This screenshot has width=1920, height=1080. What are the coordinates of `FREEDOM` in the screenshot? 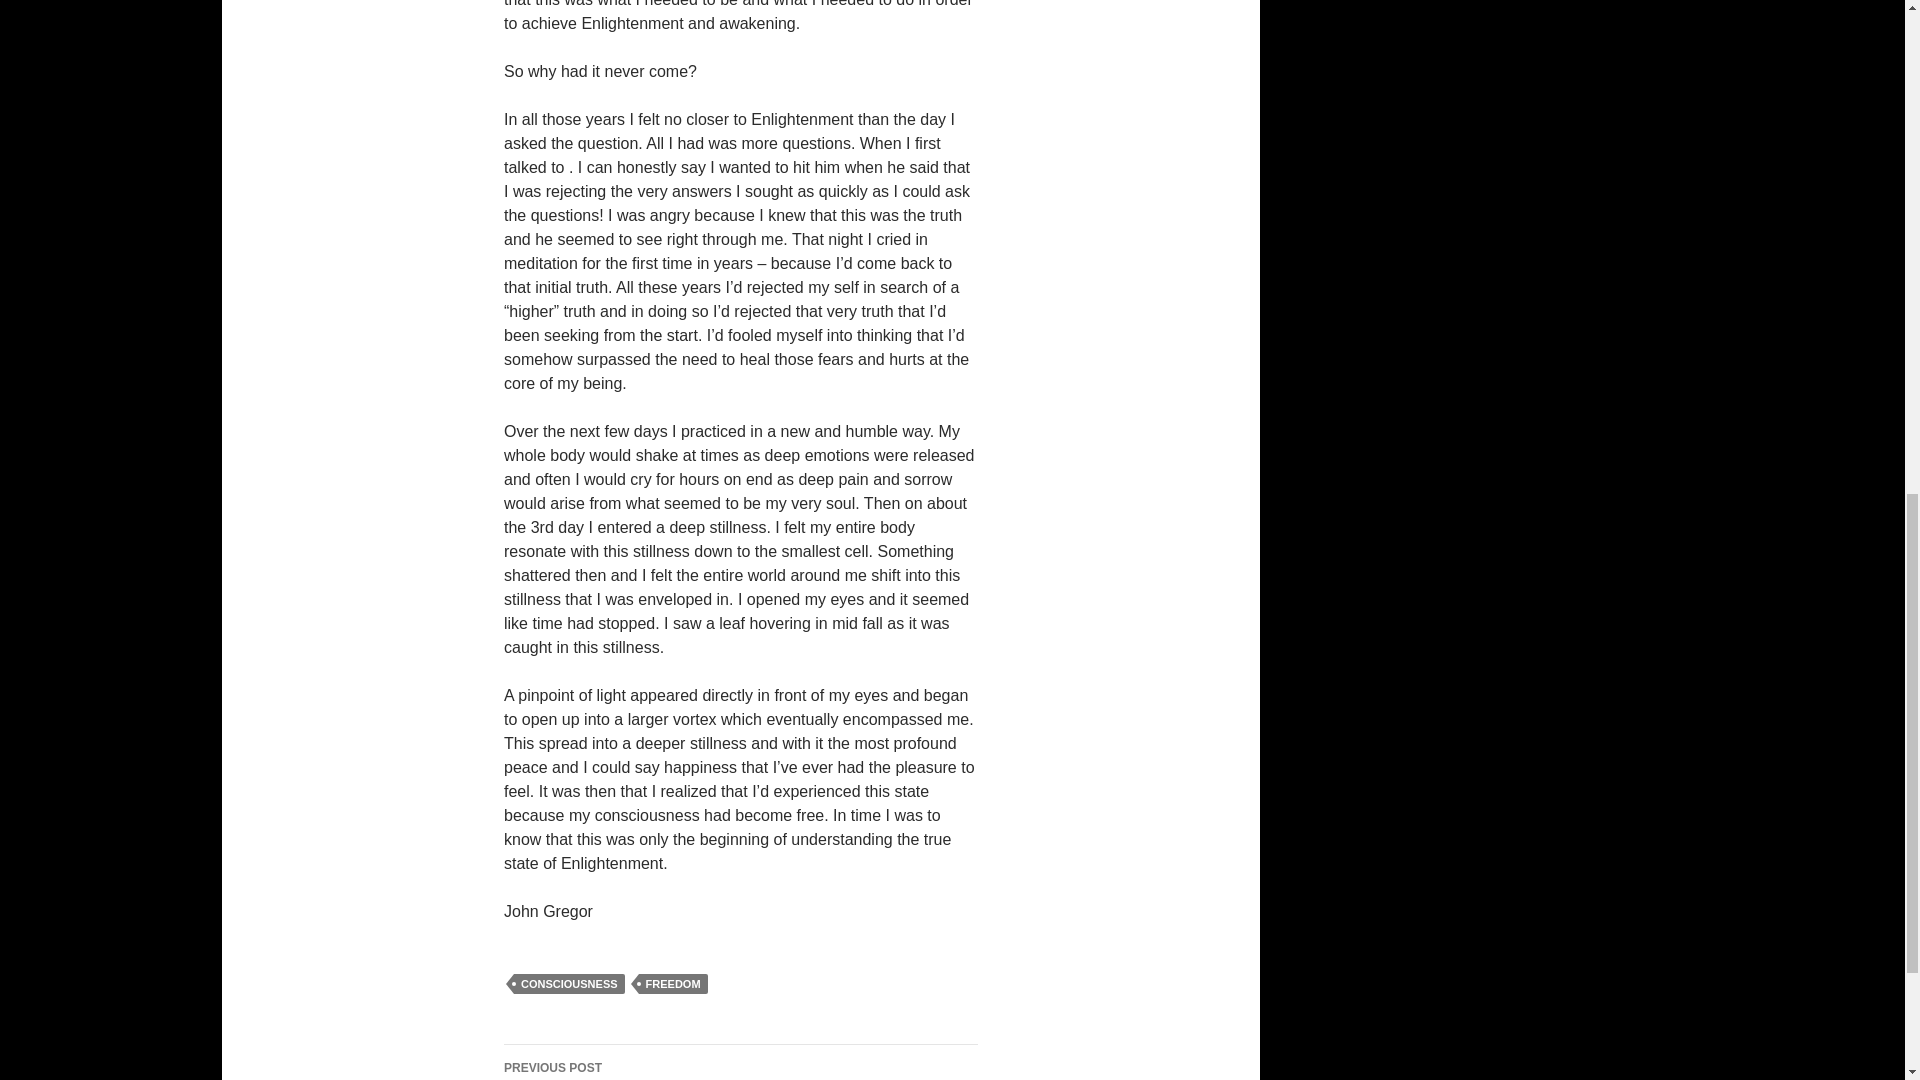 It's located at (674, 984).